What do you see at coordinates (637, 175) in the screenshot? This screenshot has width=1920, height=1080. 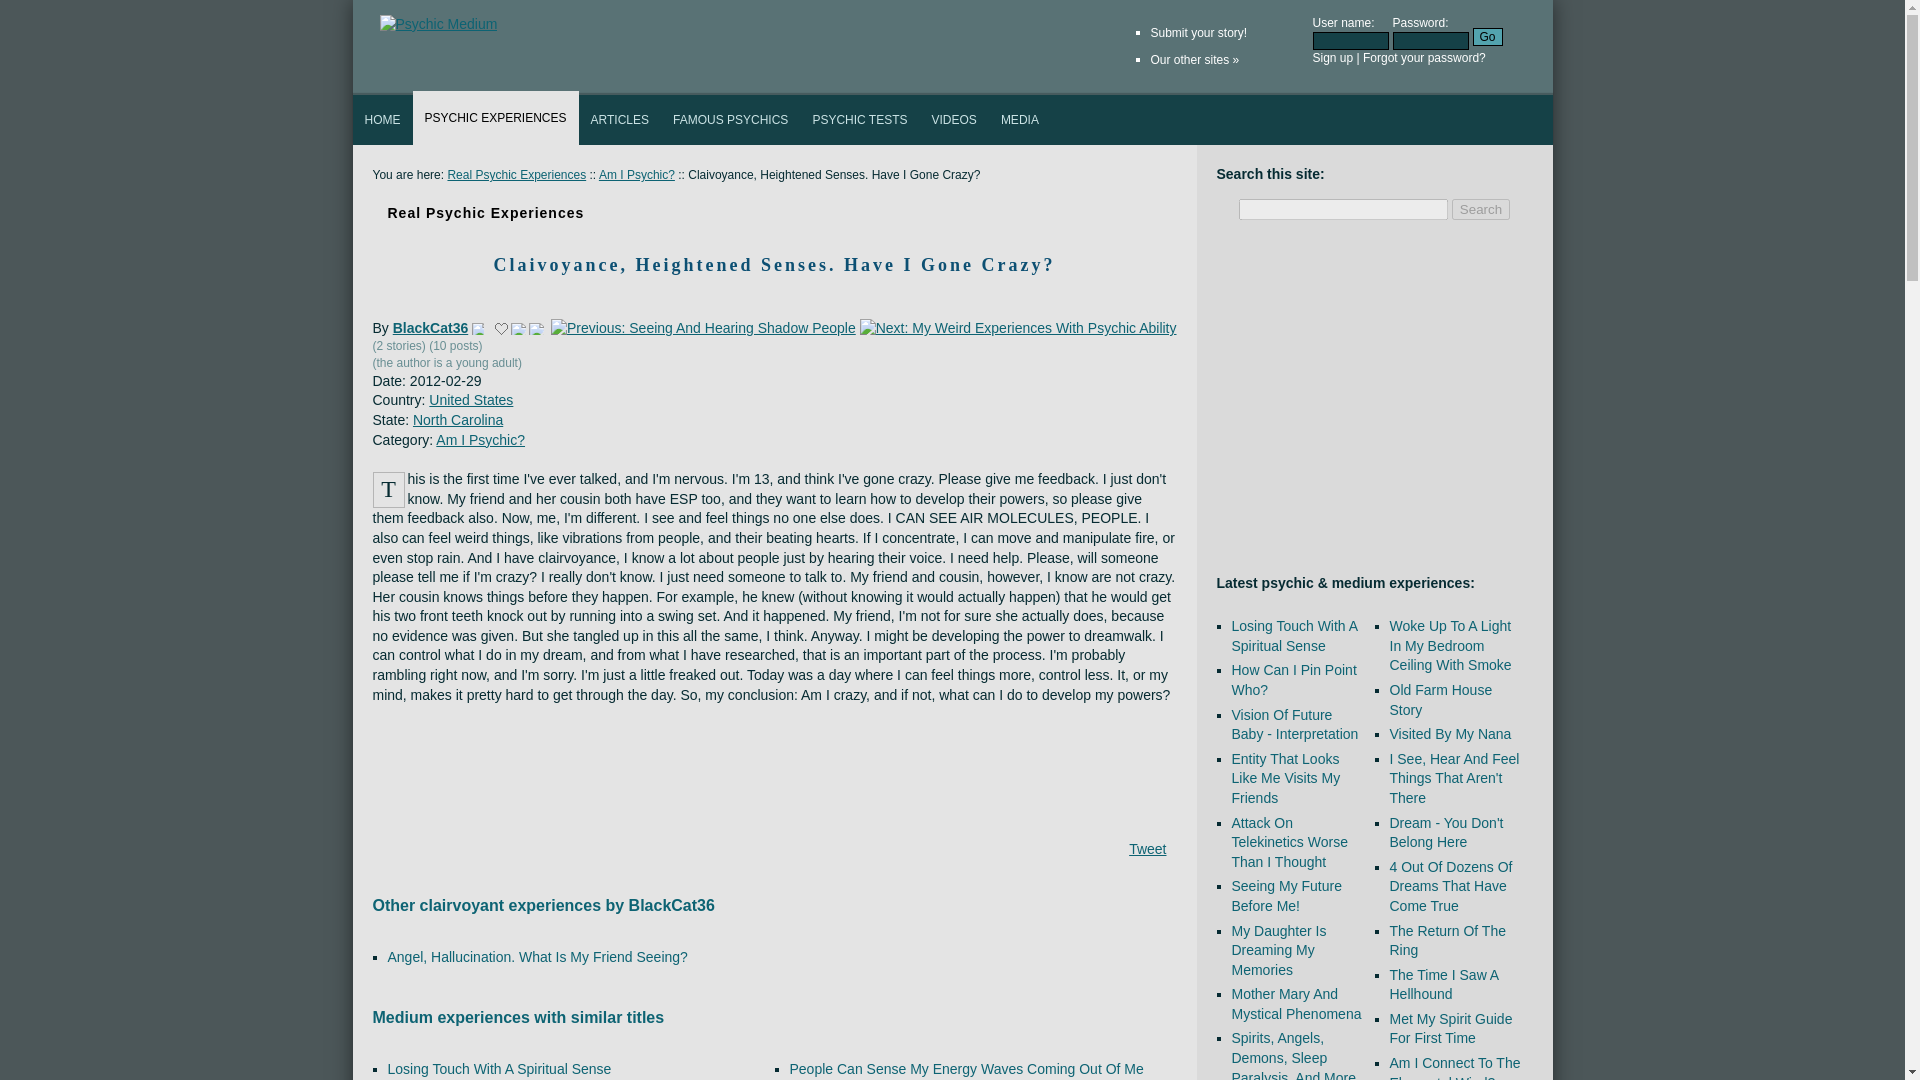 I see `Am I Psychic?` at bounding box center [637, 175].